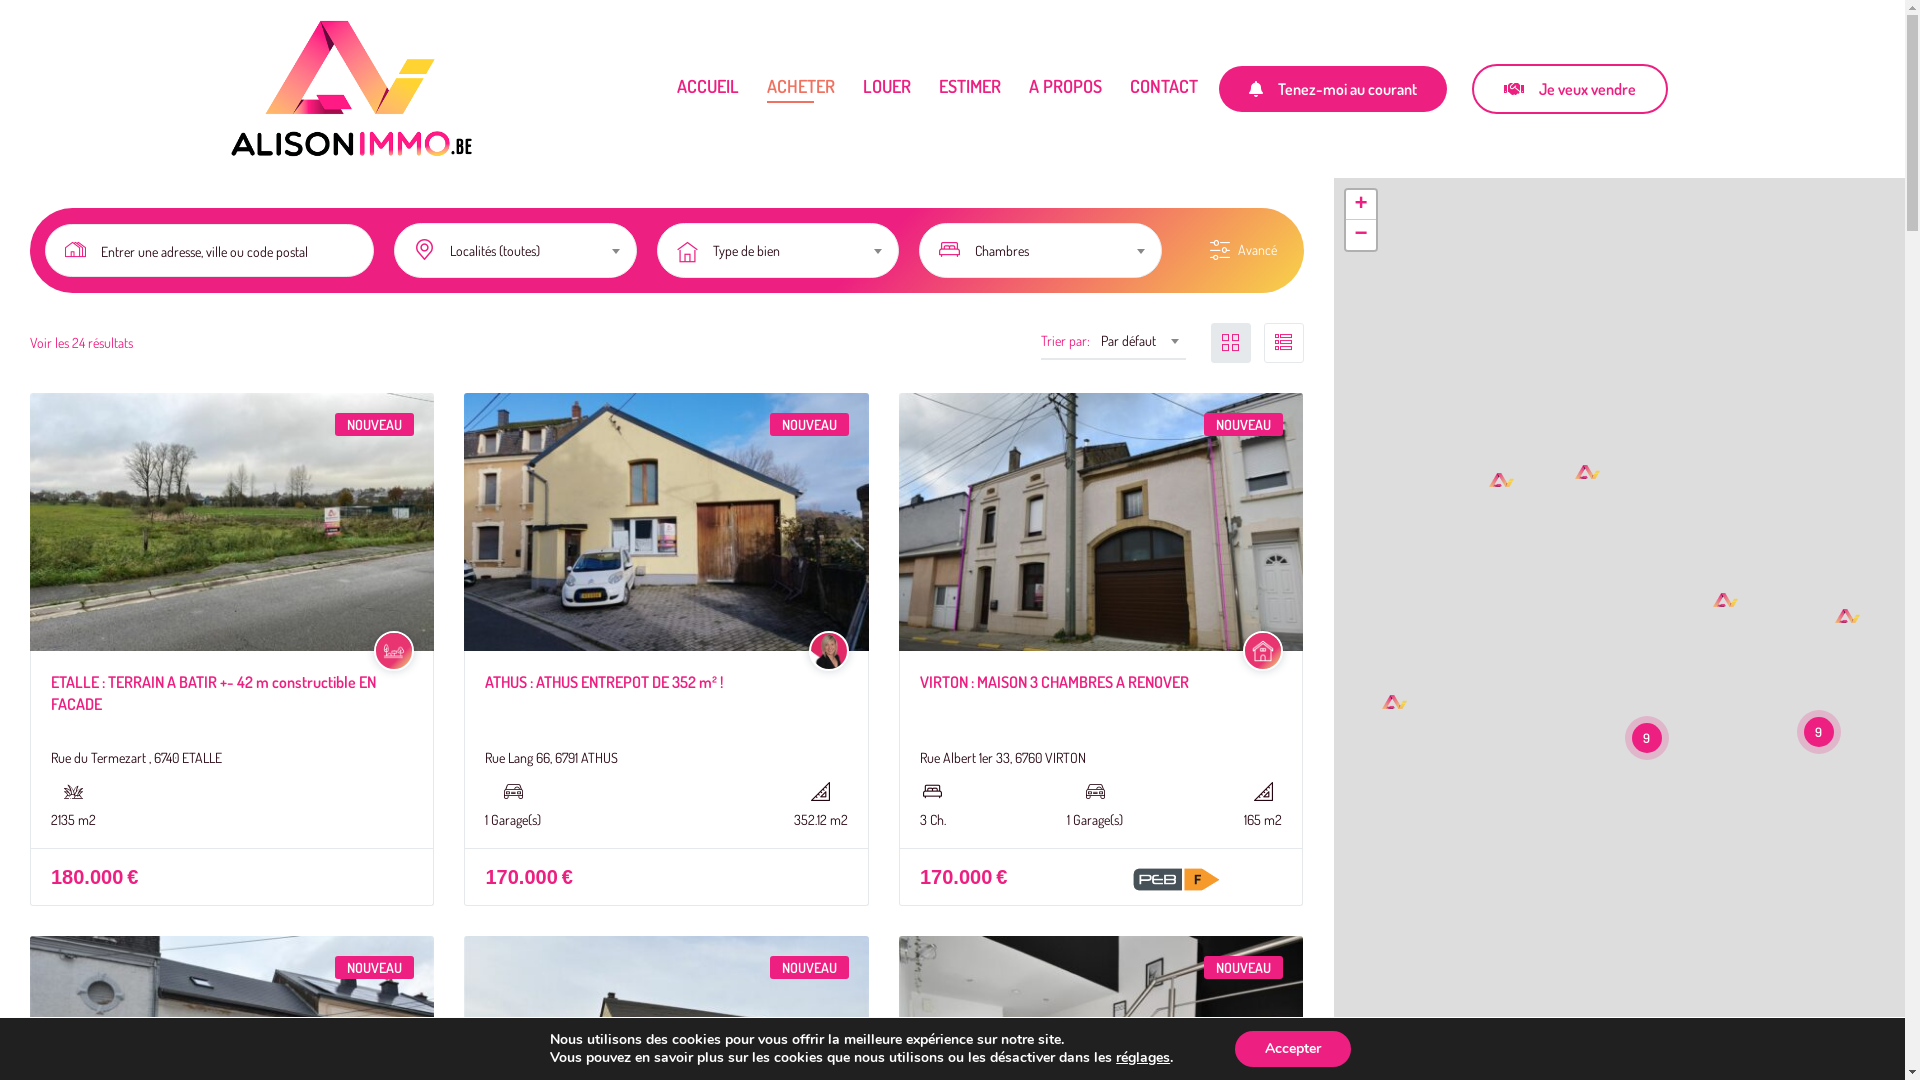 The width and height of the screenshot is (1920, 1080). What do you see at coordinates (1244, 968) in the screenshot?
I see `NOUVEAU` at bounding box center [1244, 968].